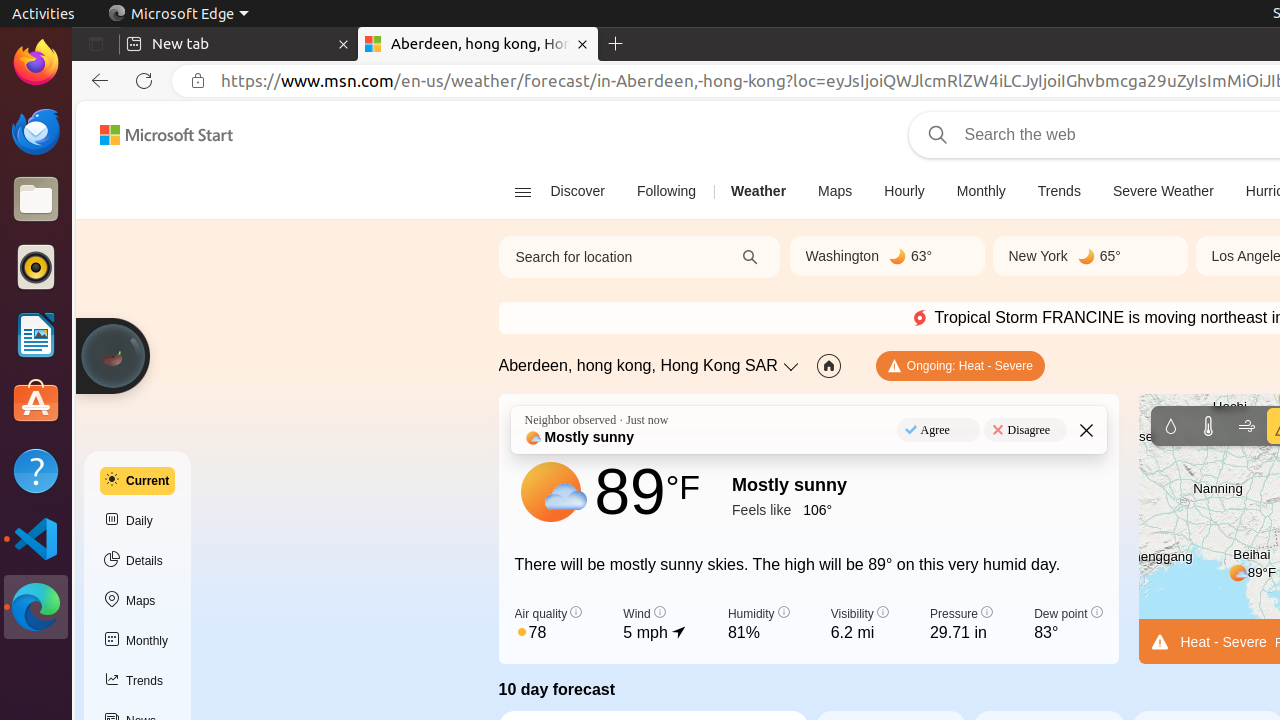 This screenshot has height=720, width=1280. I want to click on Daily, so click(138, 521).